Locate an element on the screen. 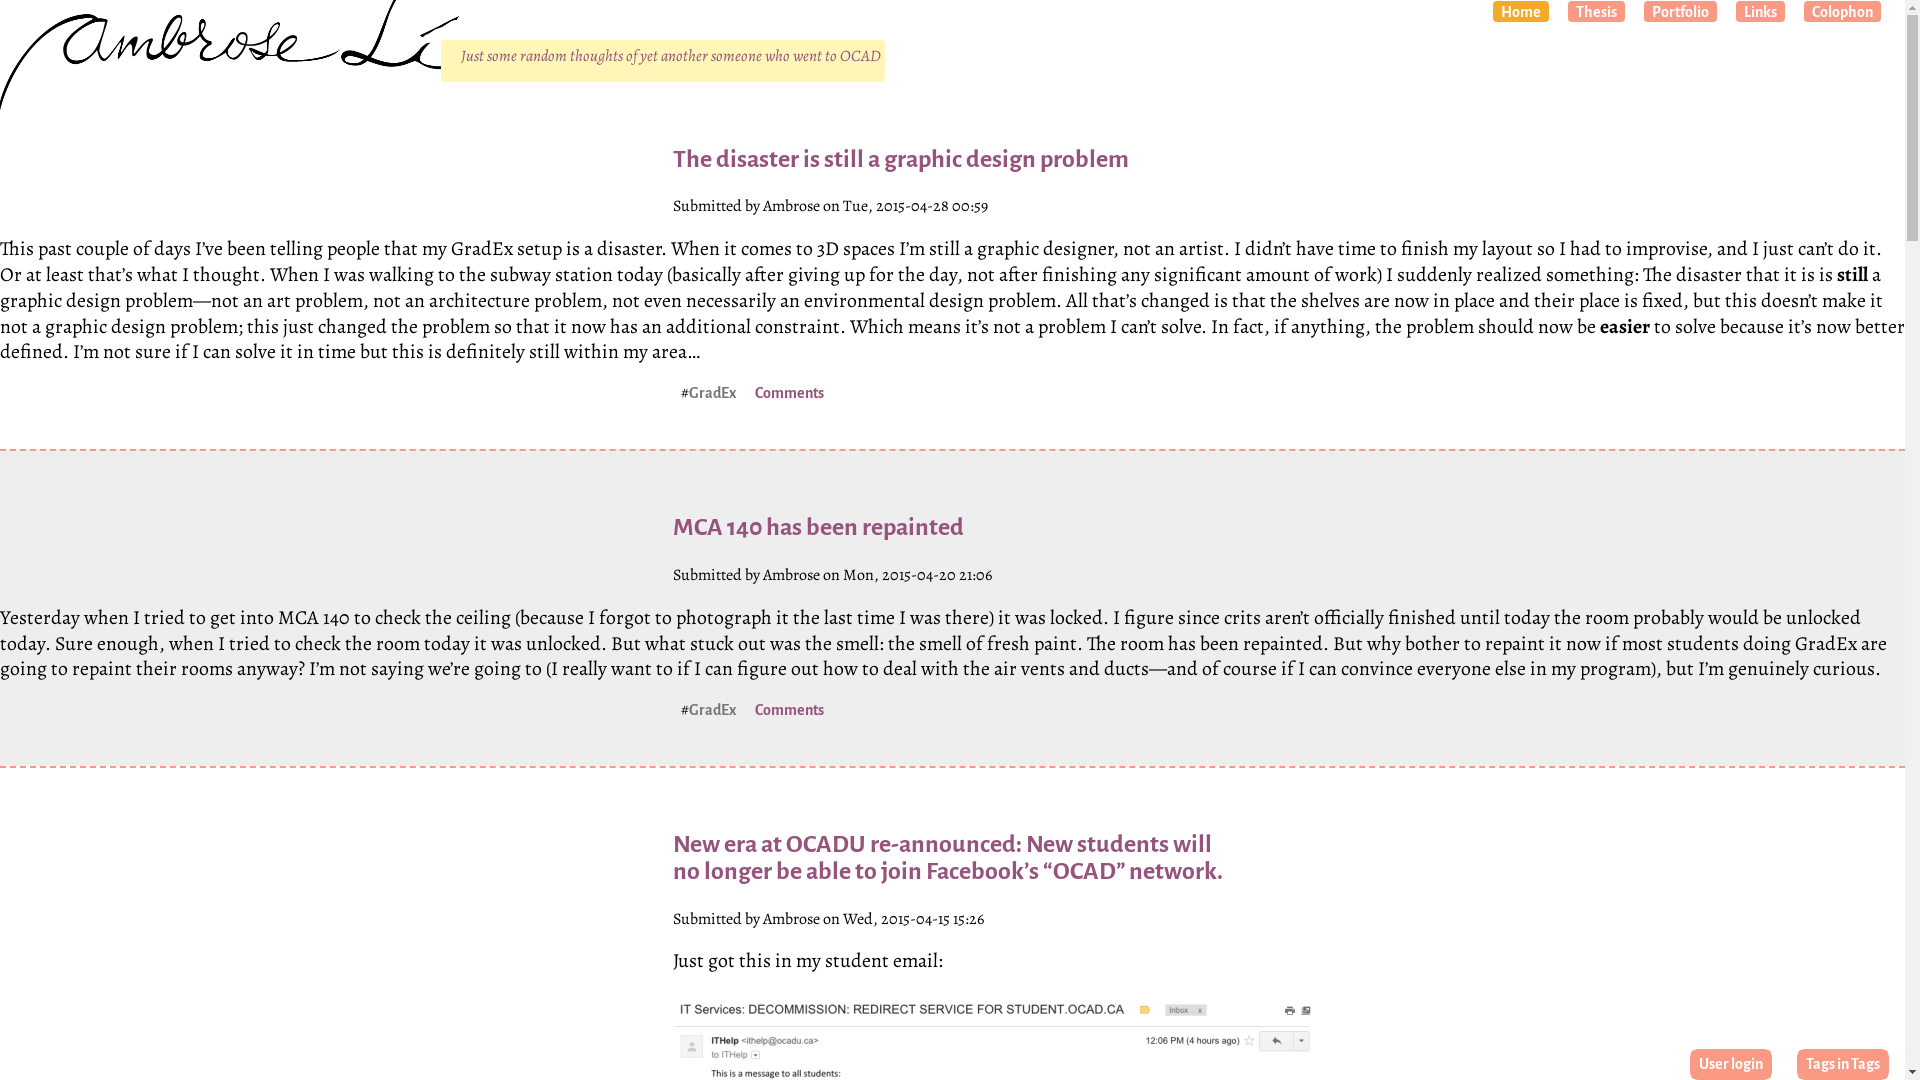  Home is located at coordinates (276, 30).